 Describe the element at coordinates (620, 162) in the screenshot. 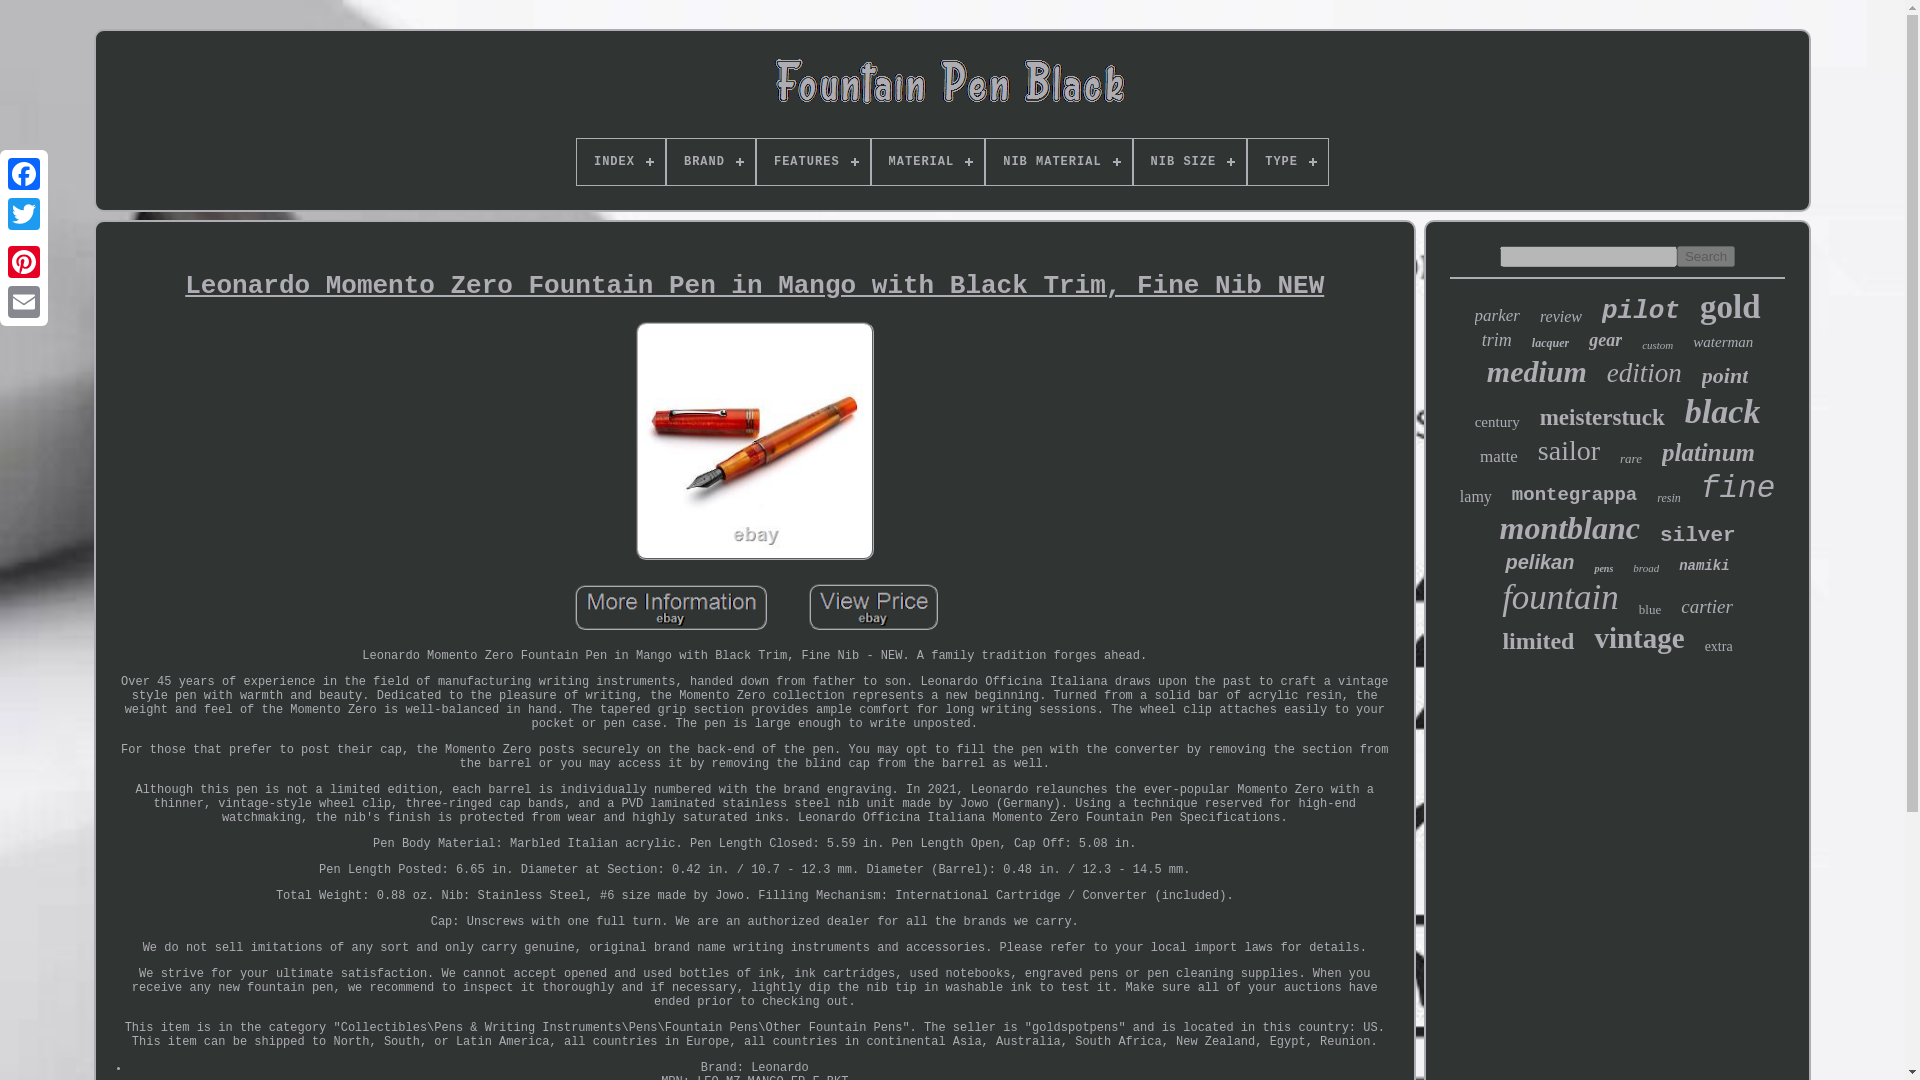

I see `INDEX` at that location.